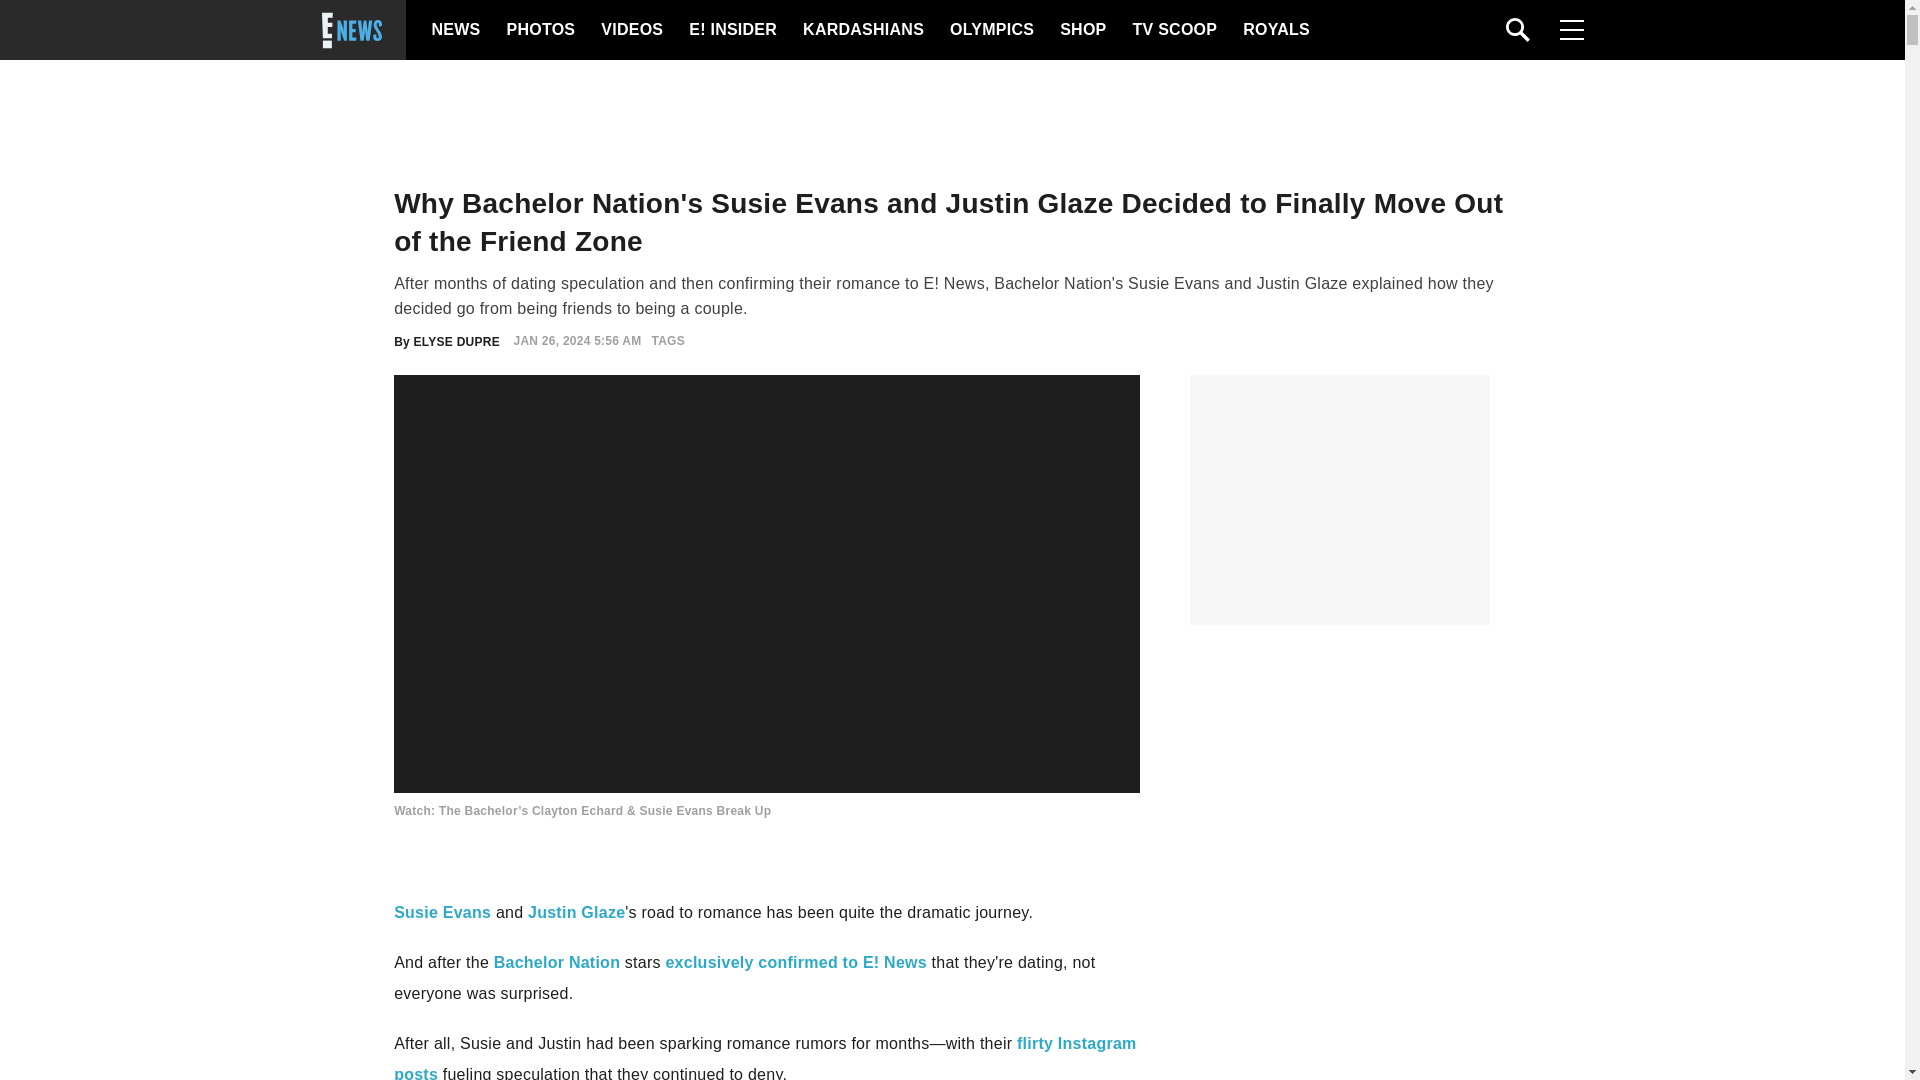 Image resolution: width=1920 pixels, height=1080 pixels. What do you see at coordinates (442, 912) in the screenshot?
I see `Susie Evans` at bounding box center [442, 912].